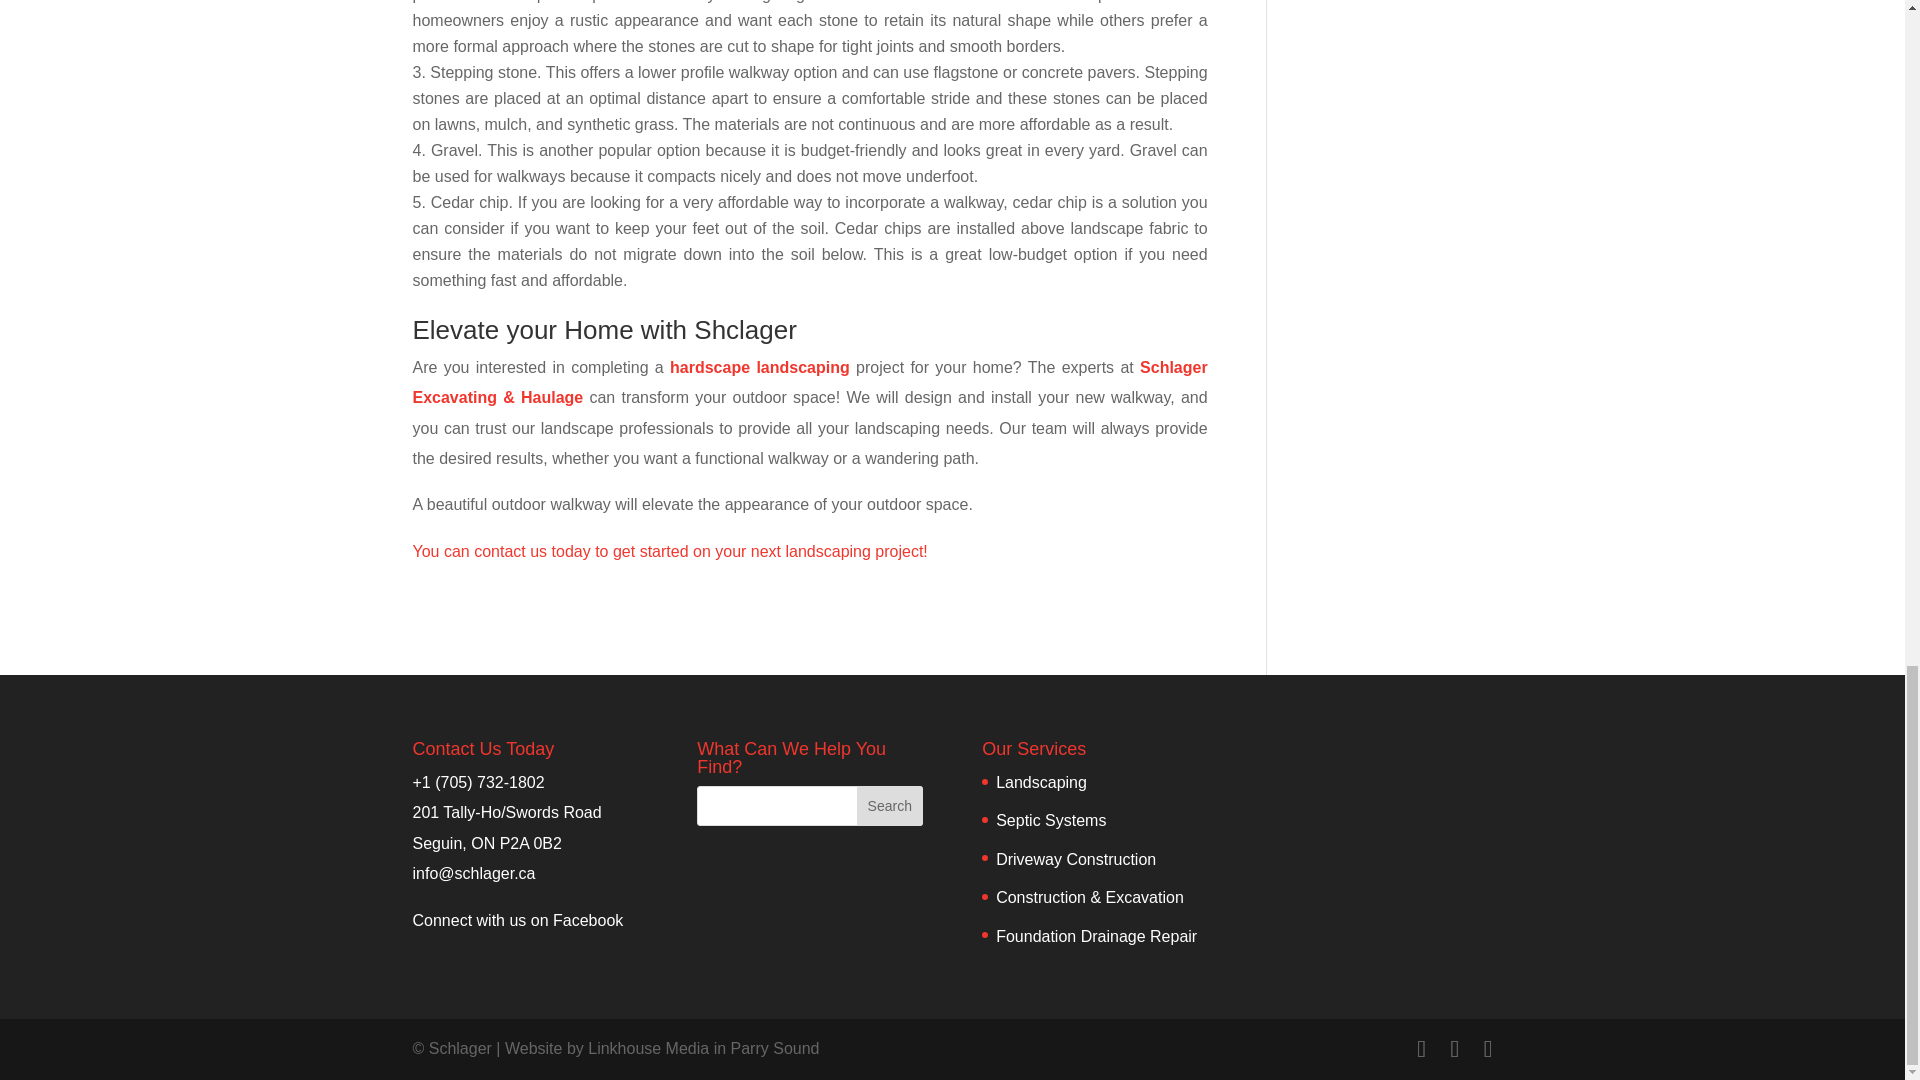 This screenshot has width=1920, height=1080. I want to click on Go to Facebook, so click(517, 920).